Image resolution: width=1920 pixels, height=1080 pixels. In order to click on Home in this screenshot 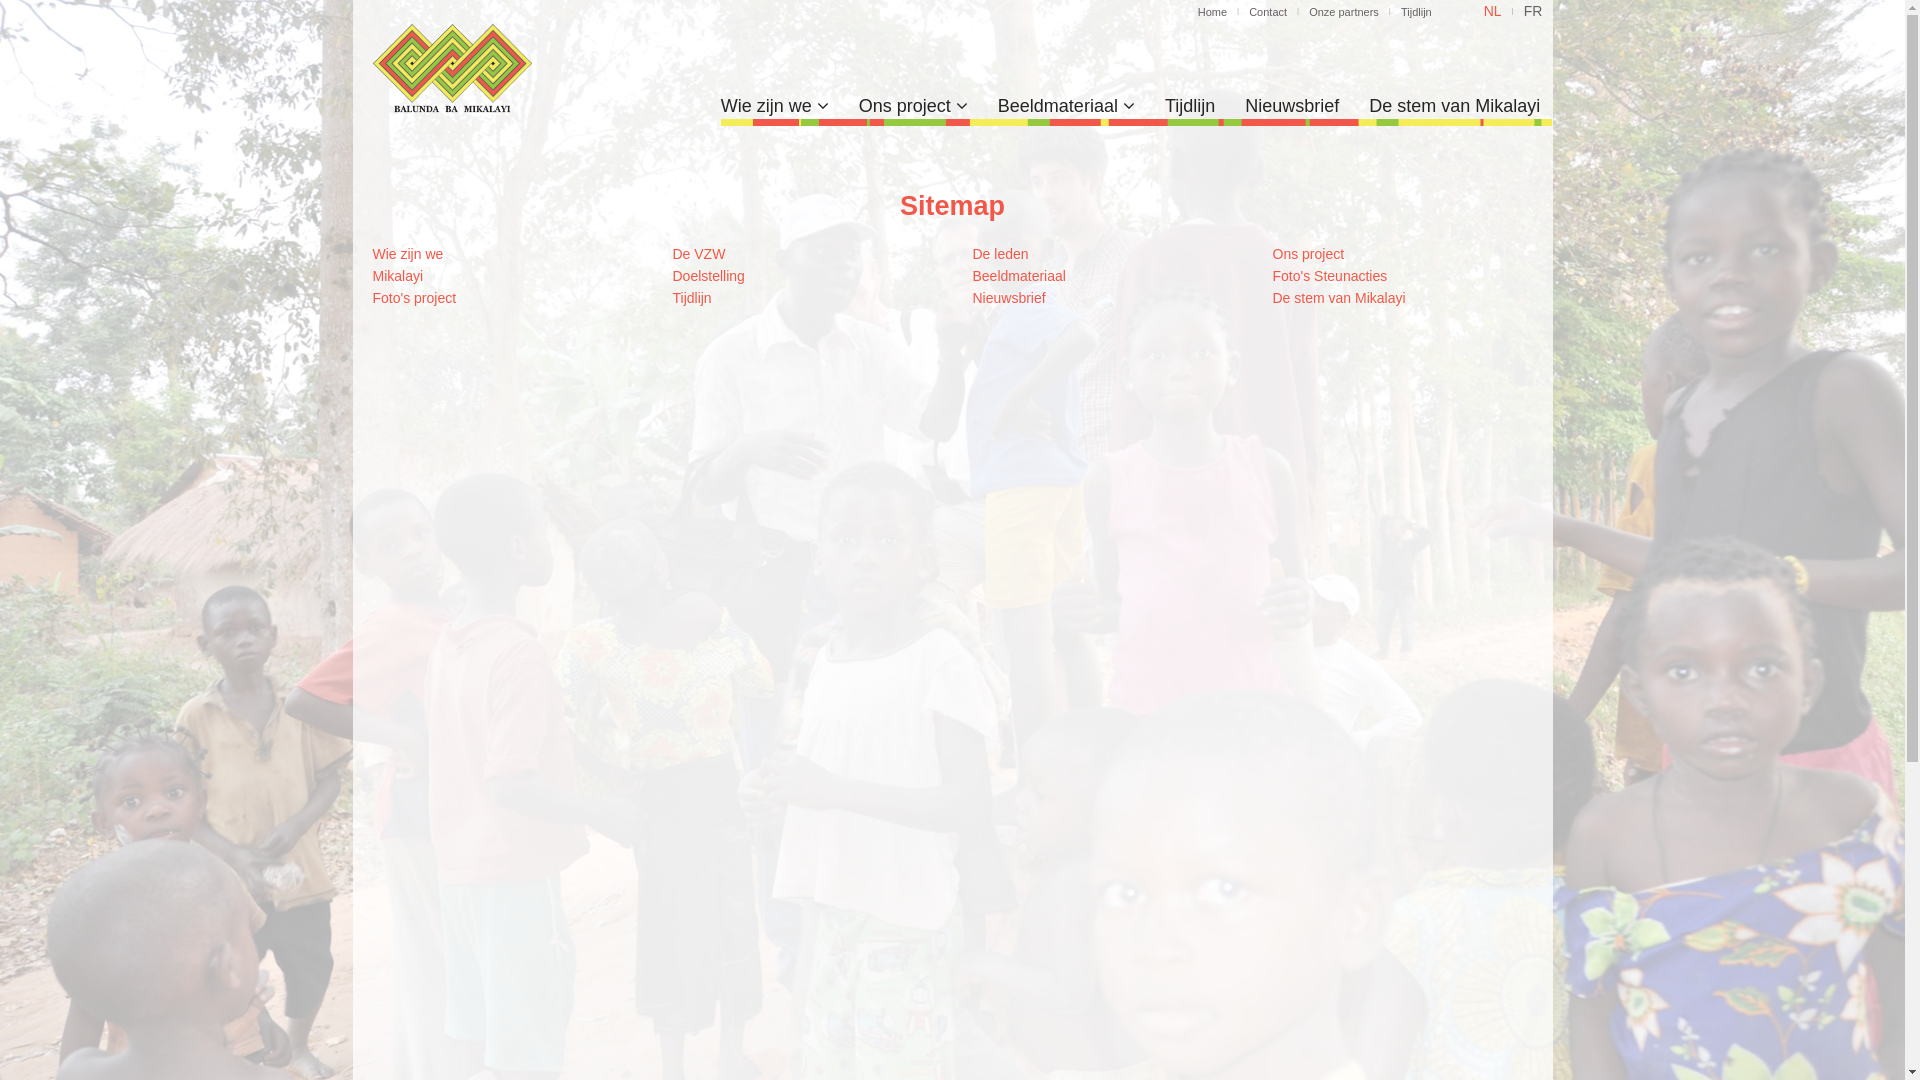, I will do `click(1212, 12)`.